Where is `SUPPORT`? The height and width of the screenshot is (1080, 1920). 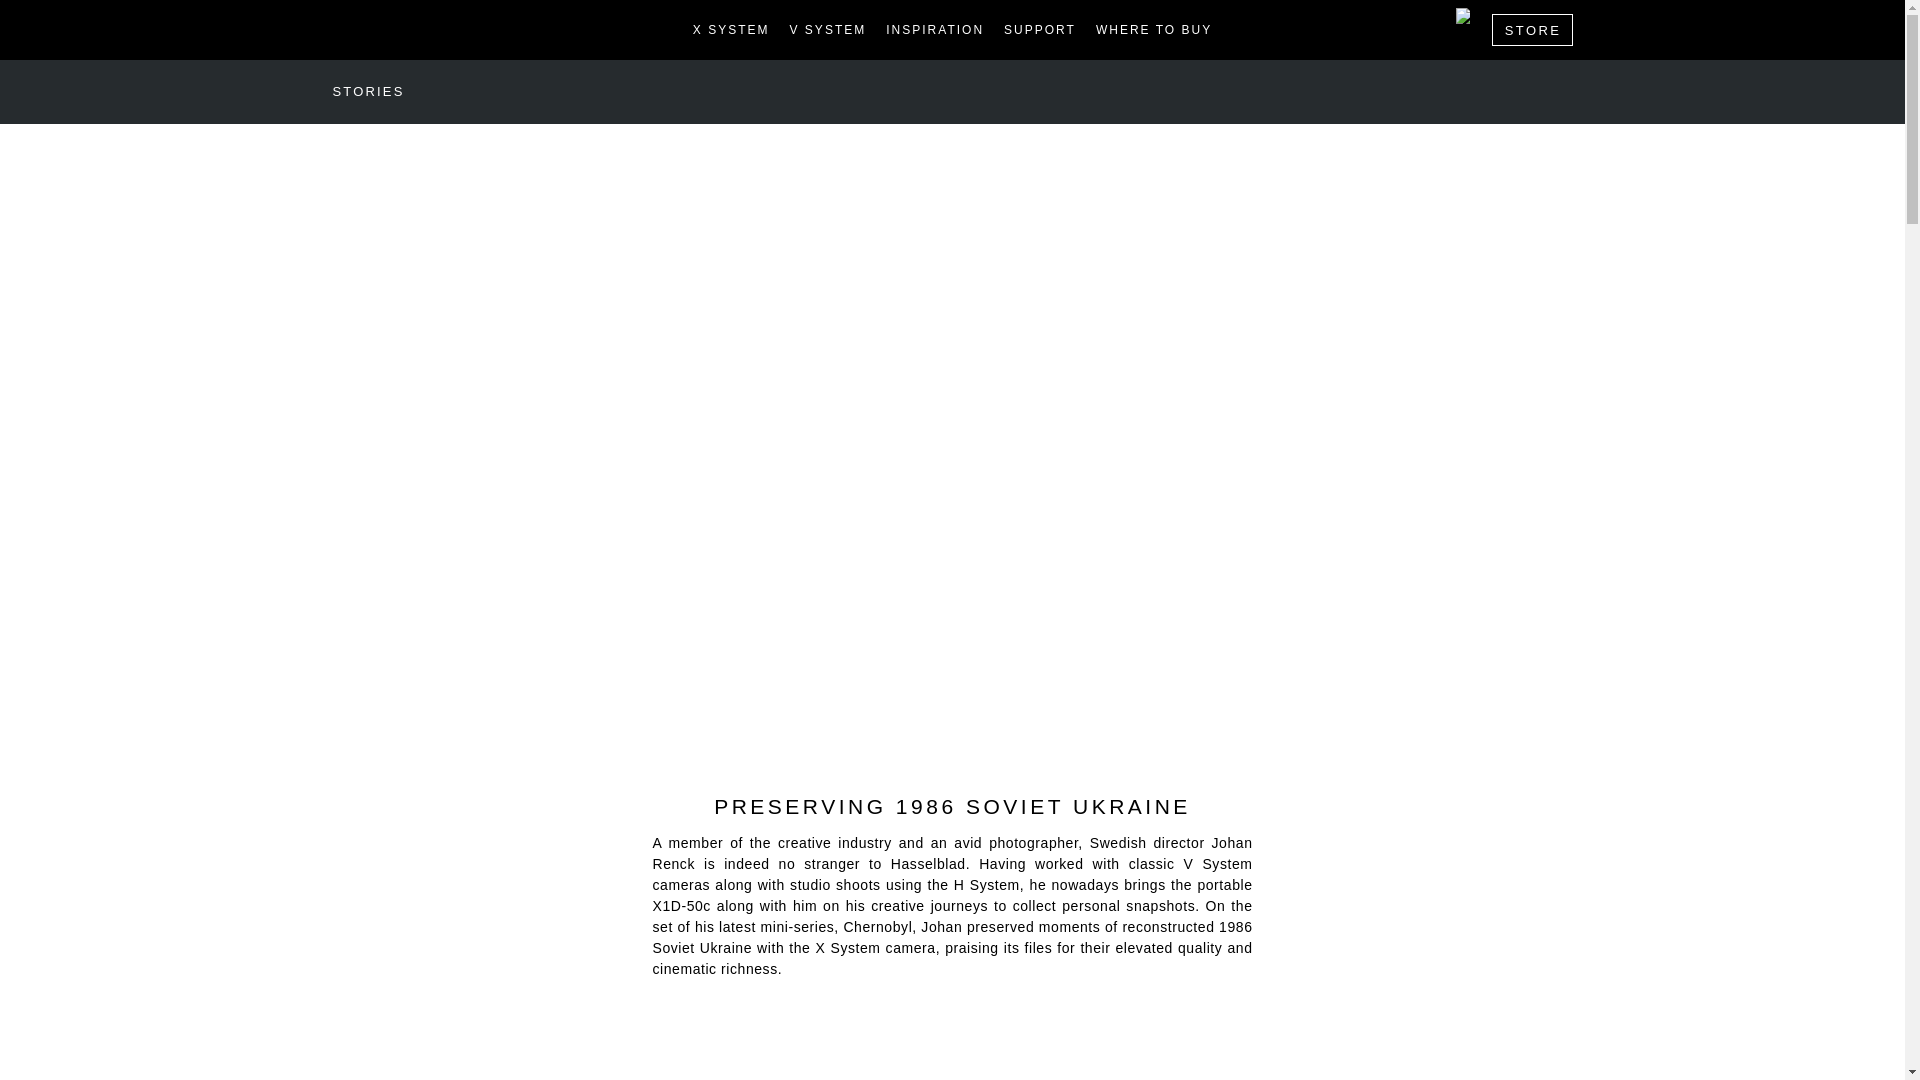
SUPPORT is located at coordinates (1040, 29).